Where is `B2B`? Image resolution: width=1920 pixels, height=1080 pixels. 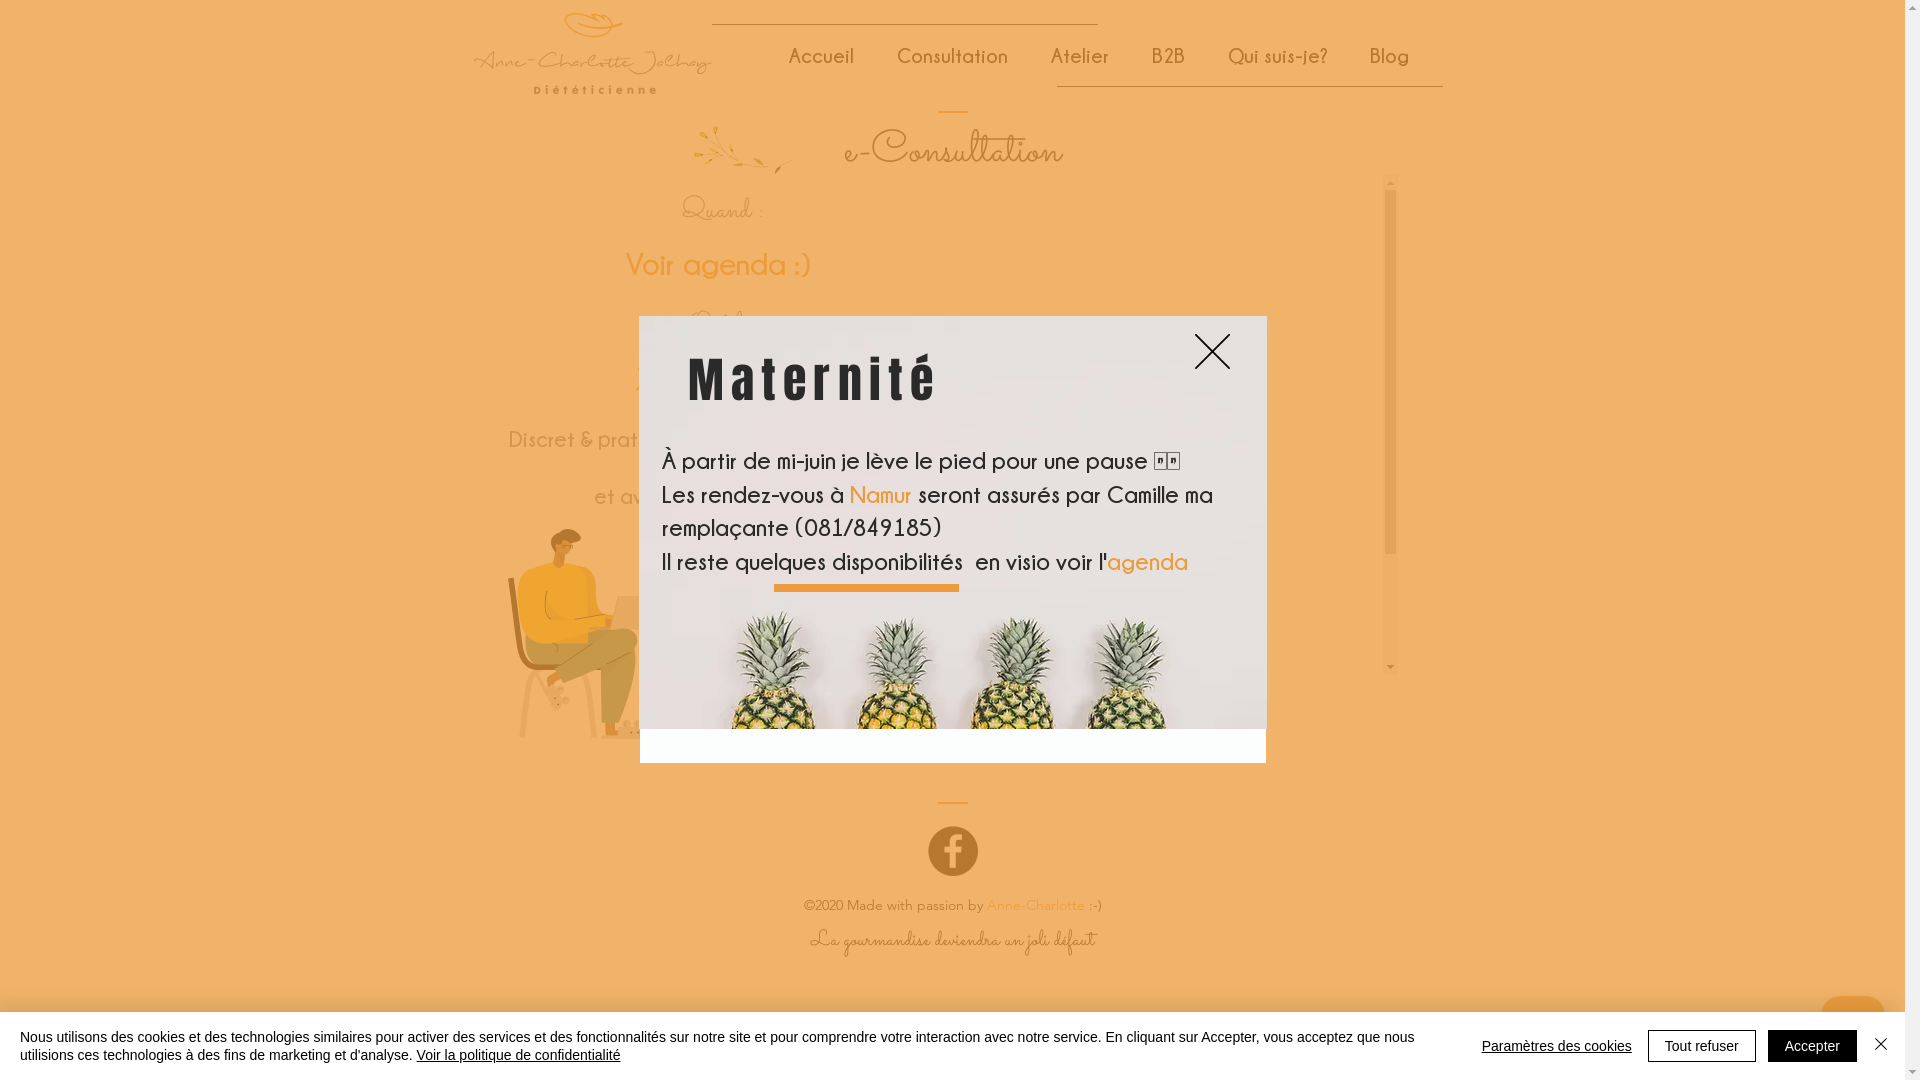
B2B is located at coordinates (1156, 56).